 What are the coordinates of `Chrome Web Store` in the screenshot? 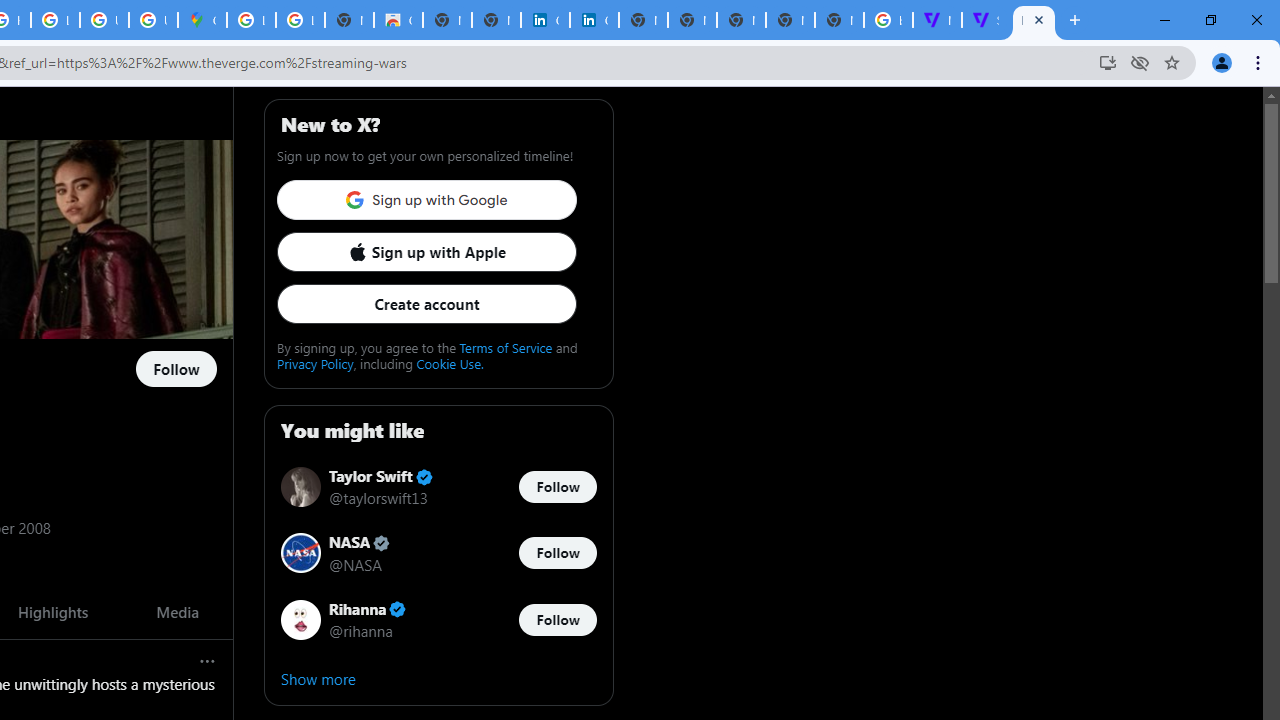 It's located at (398, 20).